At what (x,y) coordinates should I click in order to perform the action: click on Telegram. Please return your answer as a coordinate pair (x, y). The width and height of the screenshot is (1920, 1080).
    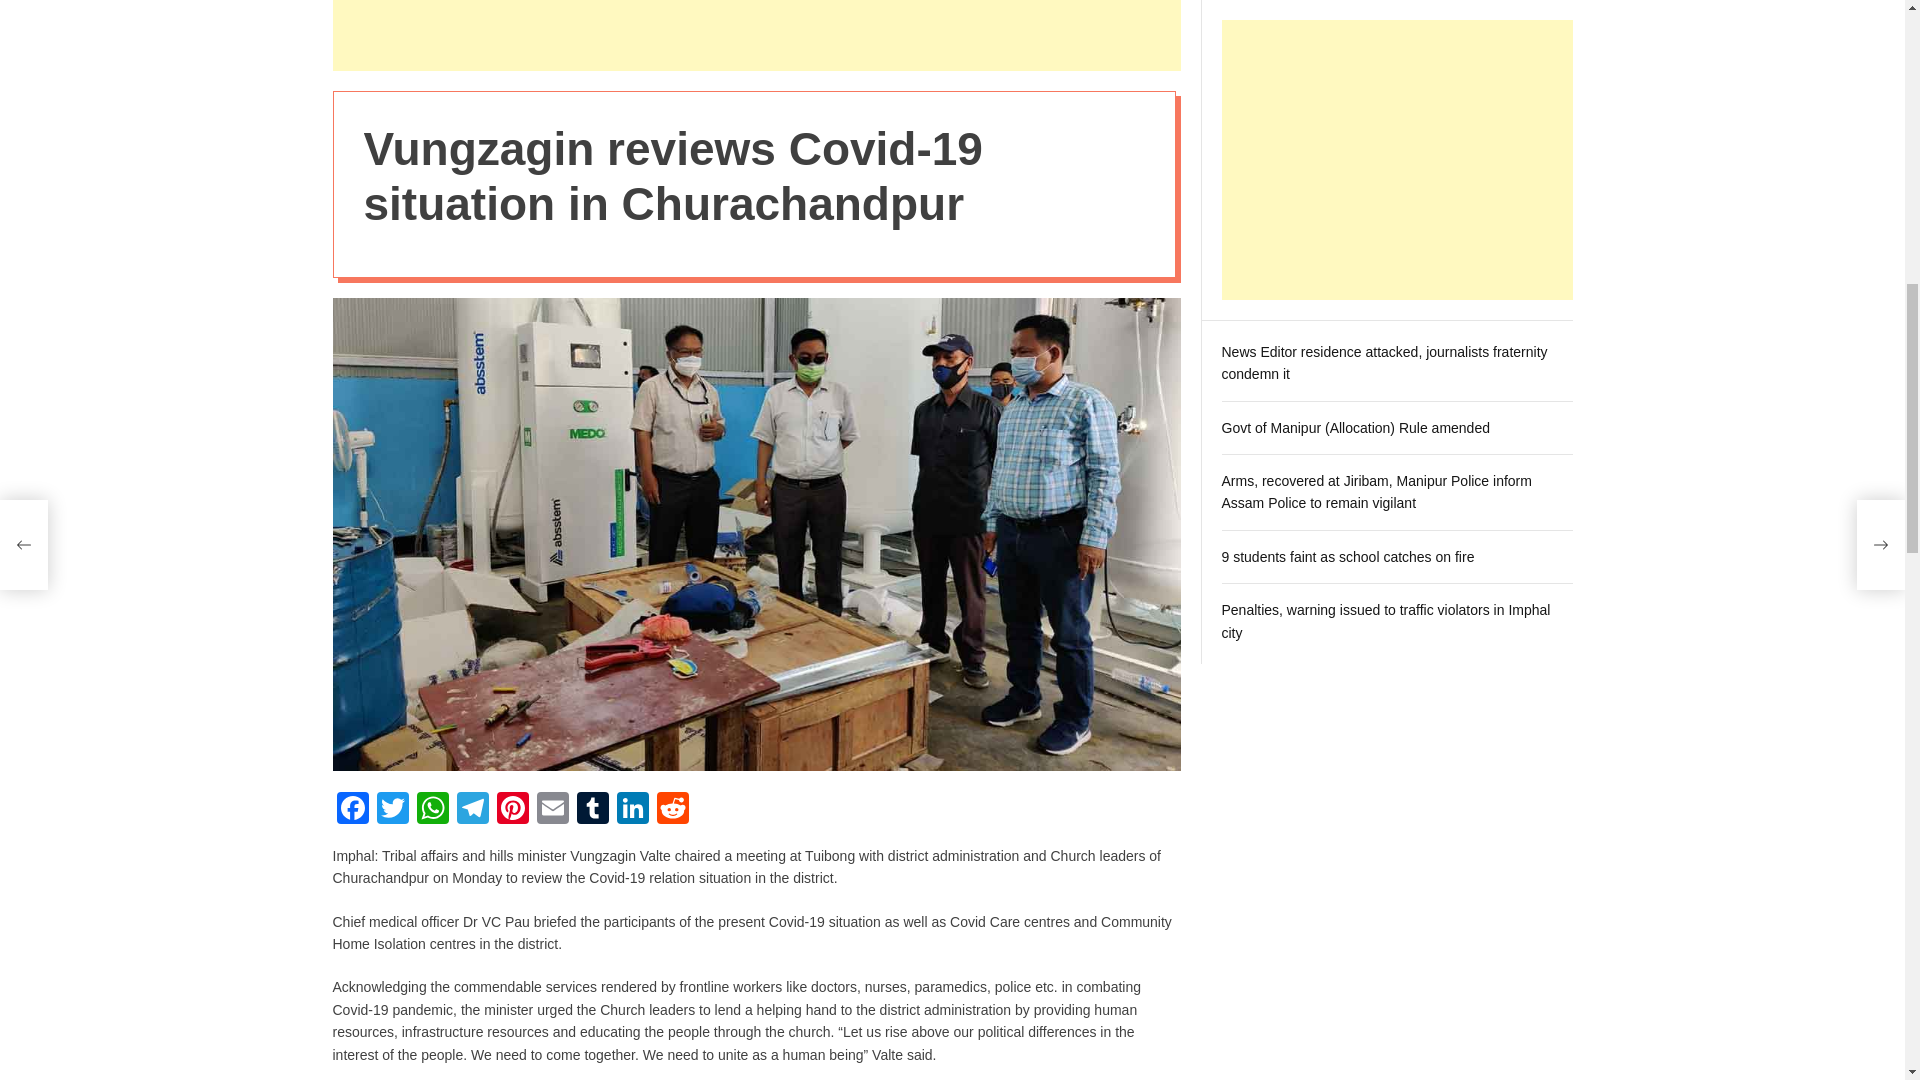
    Looking at the image, I should click on (471, 810).